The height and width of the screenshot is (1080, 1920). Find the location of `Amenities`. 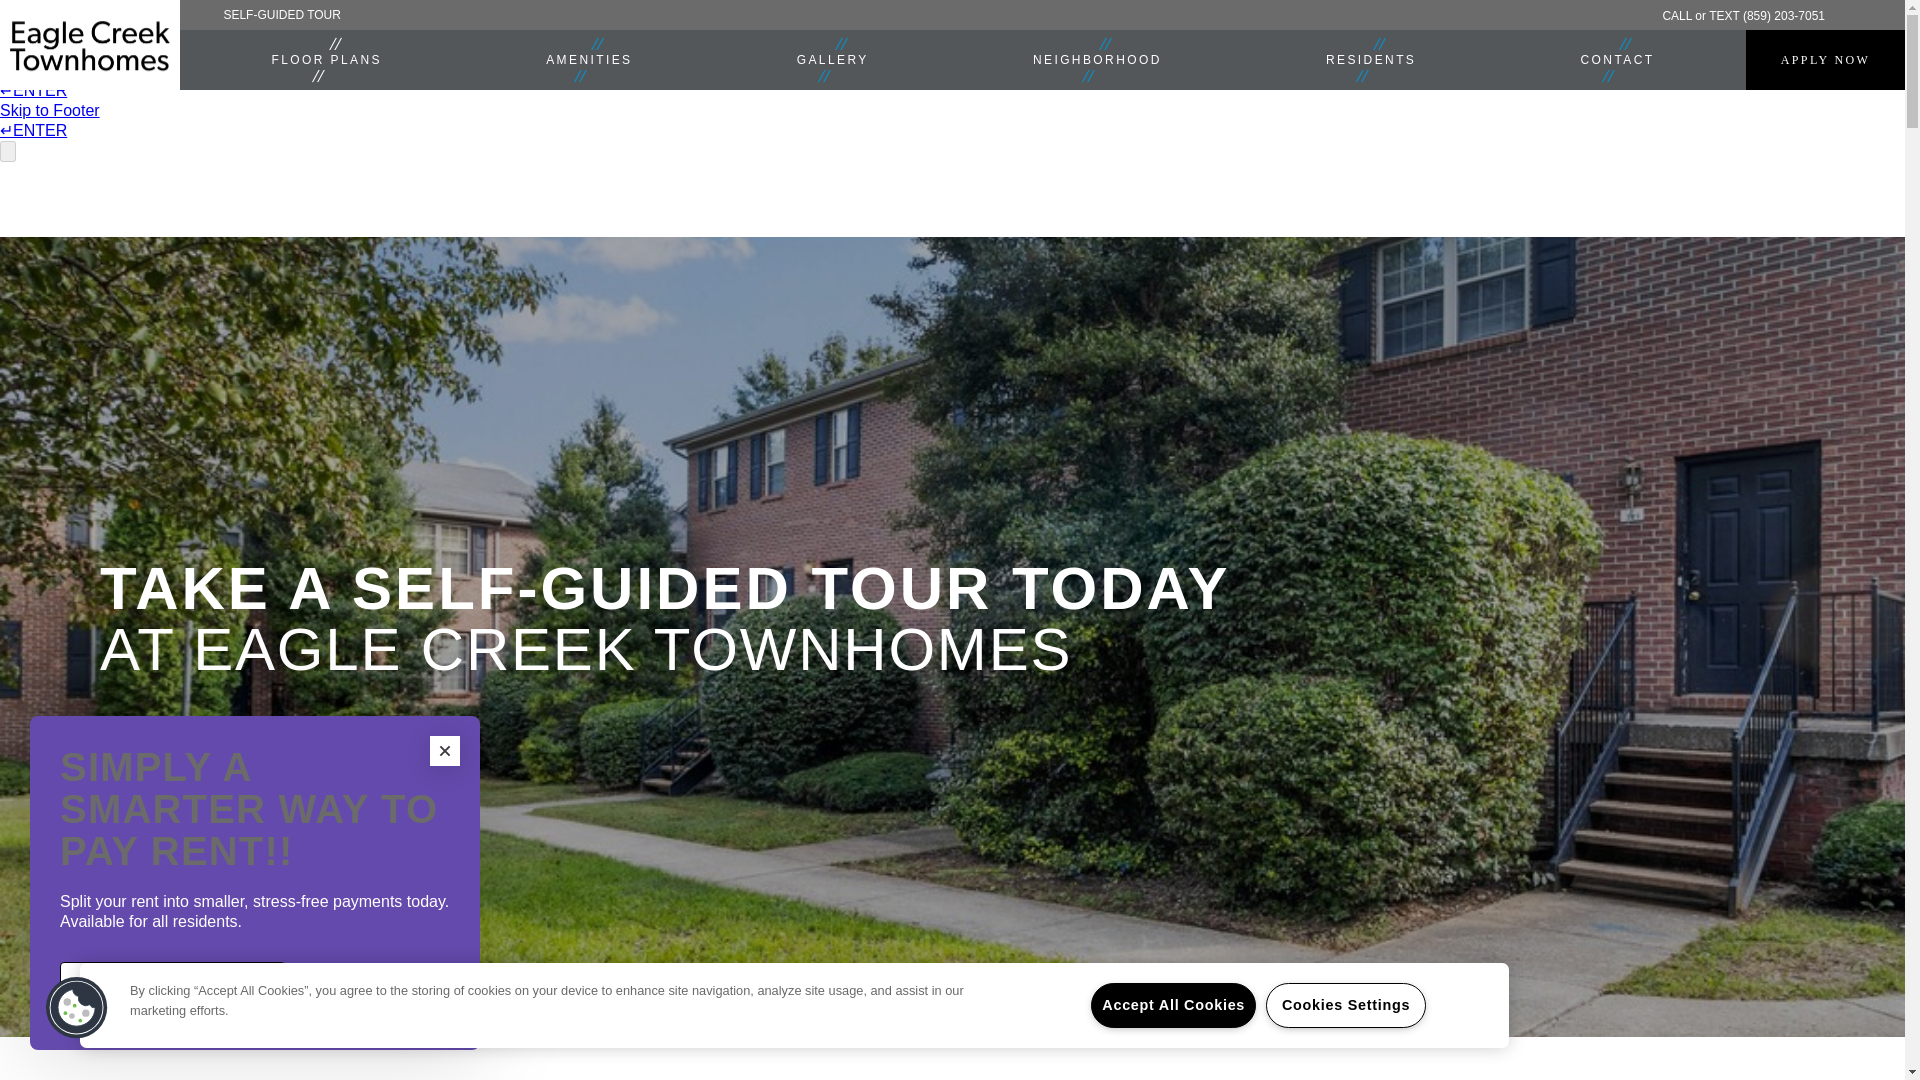

Amenities is located at coordinates (588, 60).